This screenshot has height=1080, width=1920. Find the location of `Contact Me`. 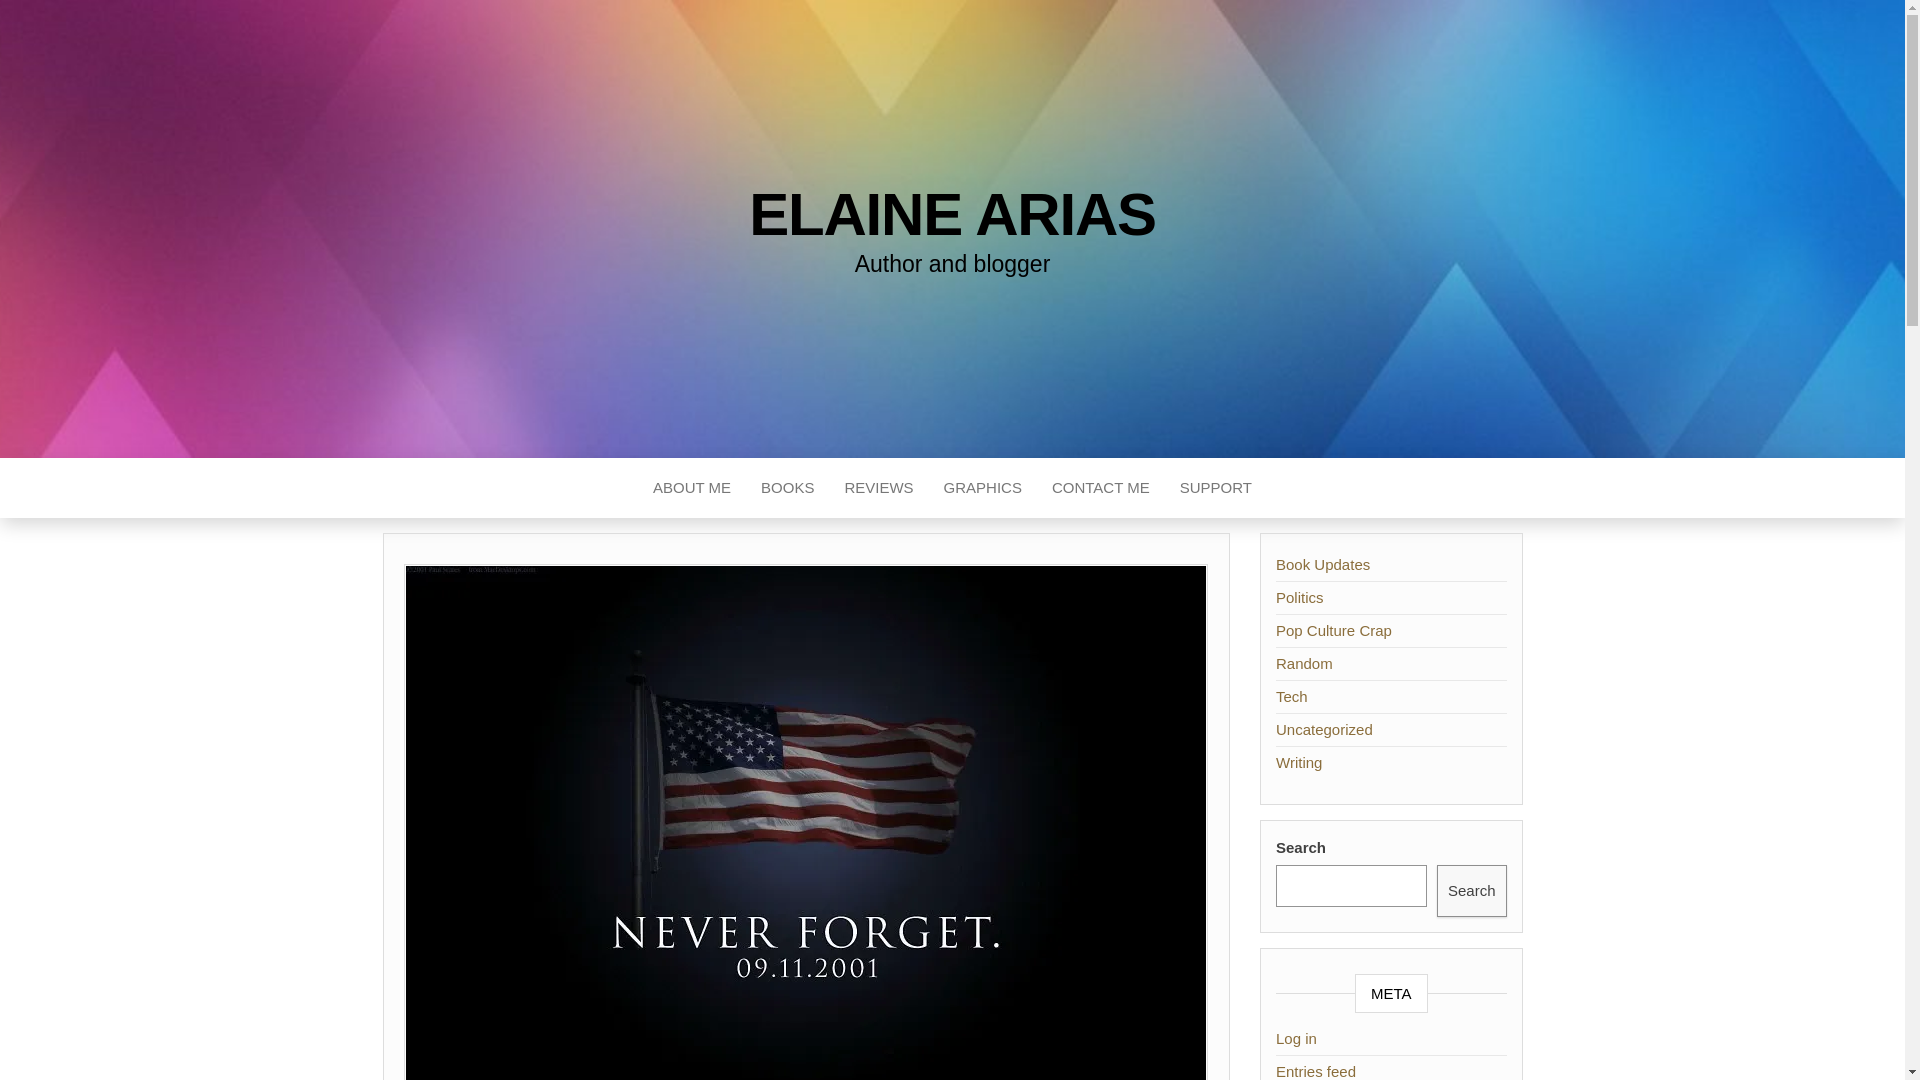

Contact Me is located at coordinates (1100, 488).